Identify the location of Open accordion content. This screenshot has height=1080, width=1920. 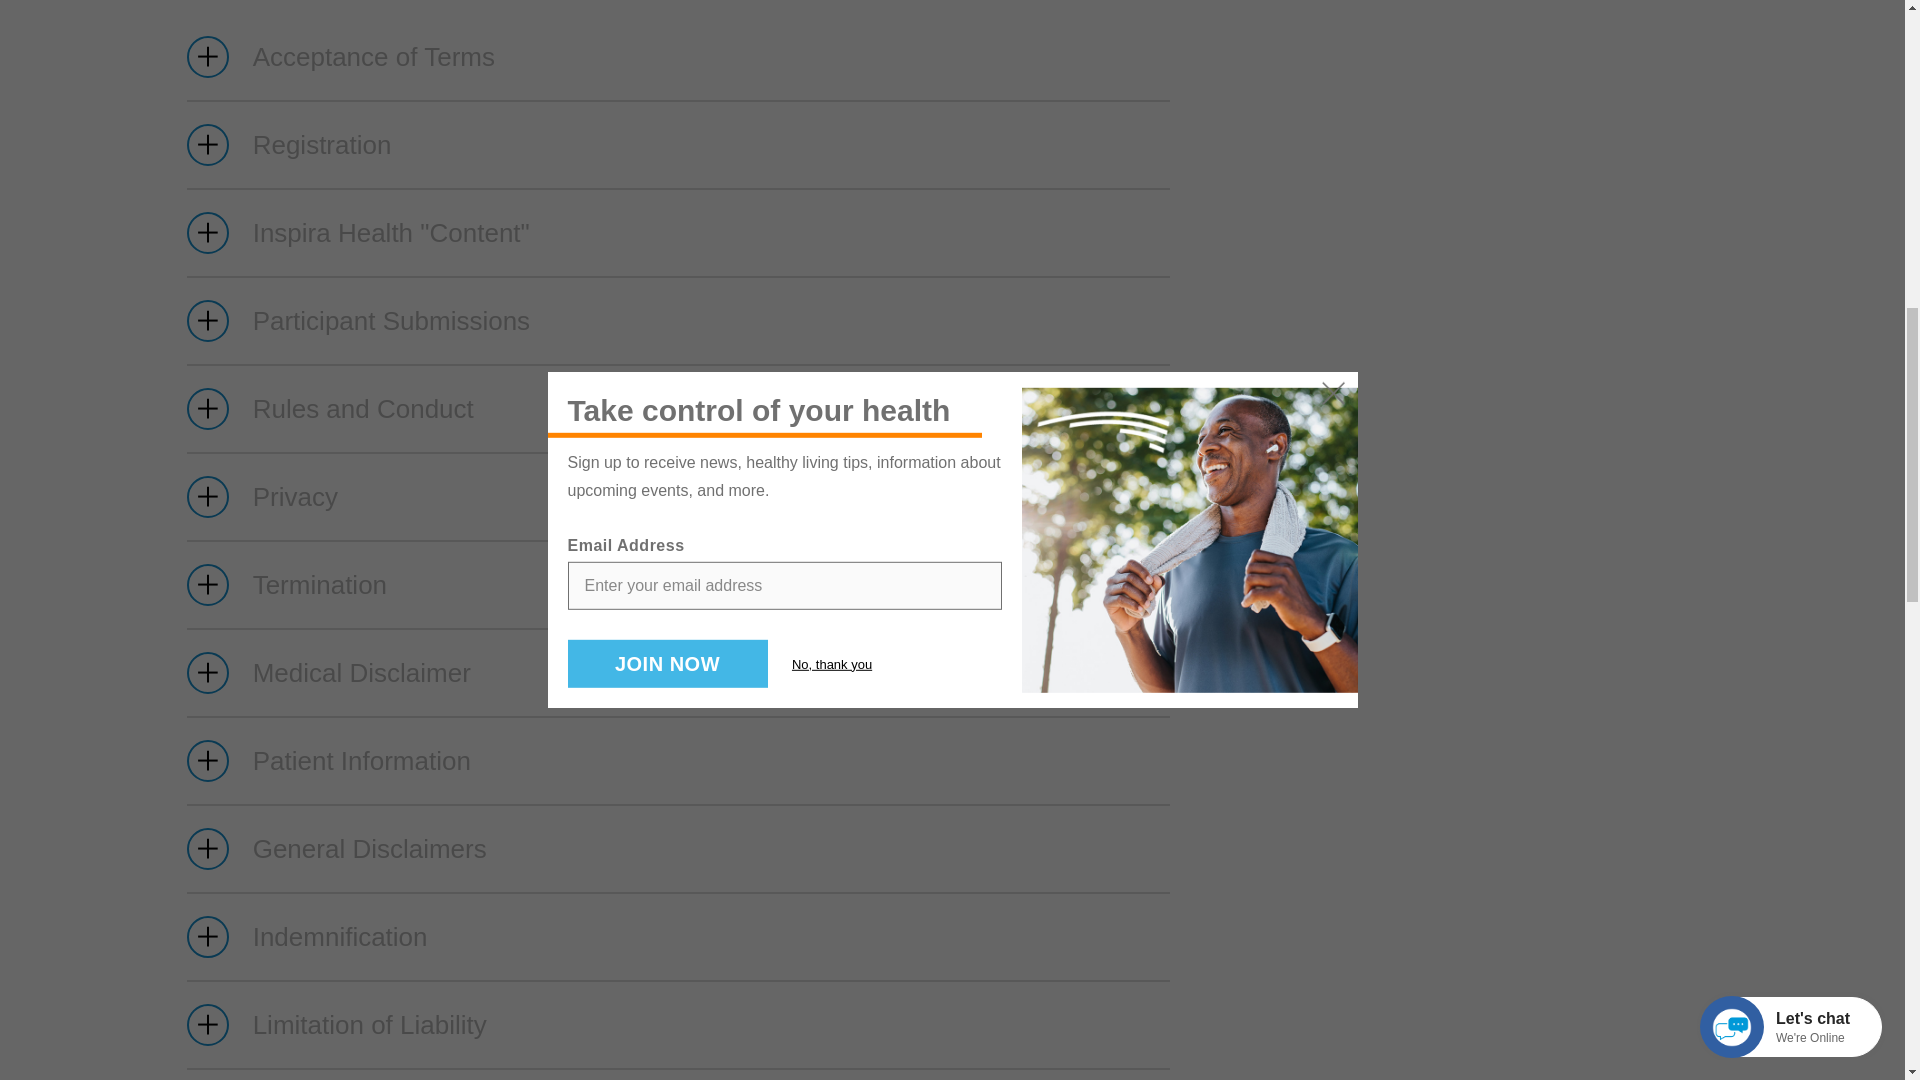
(678, 57).